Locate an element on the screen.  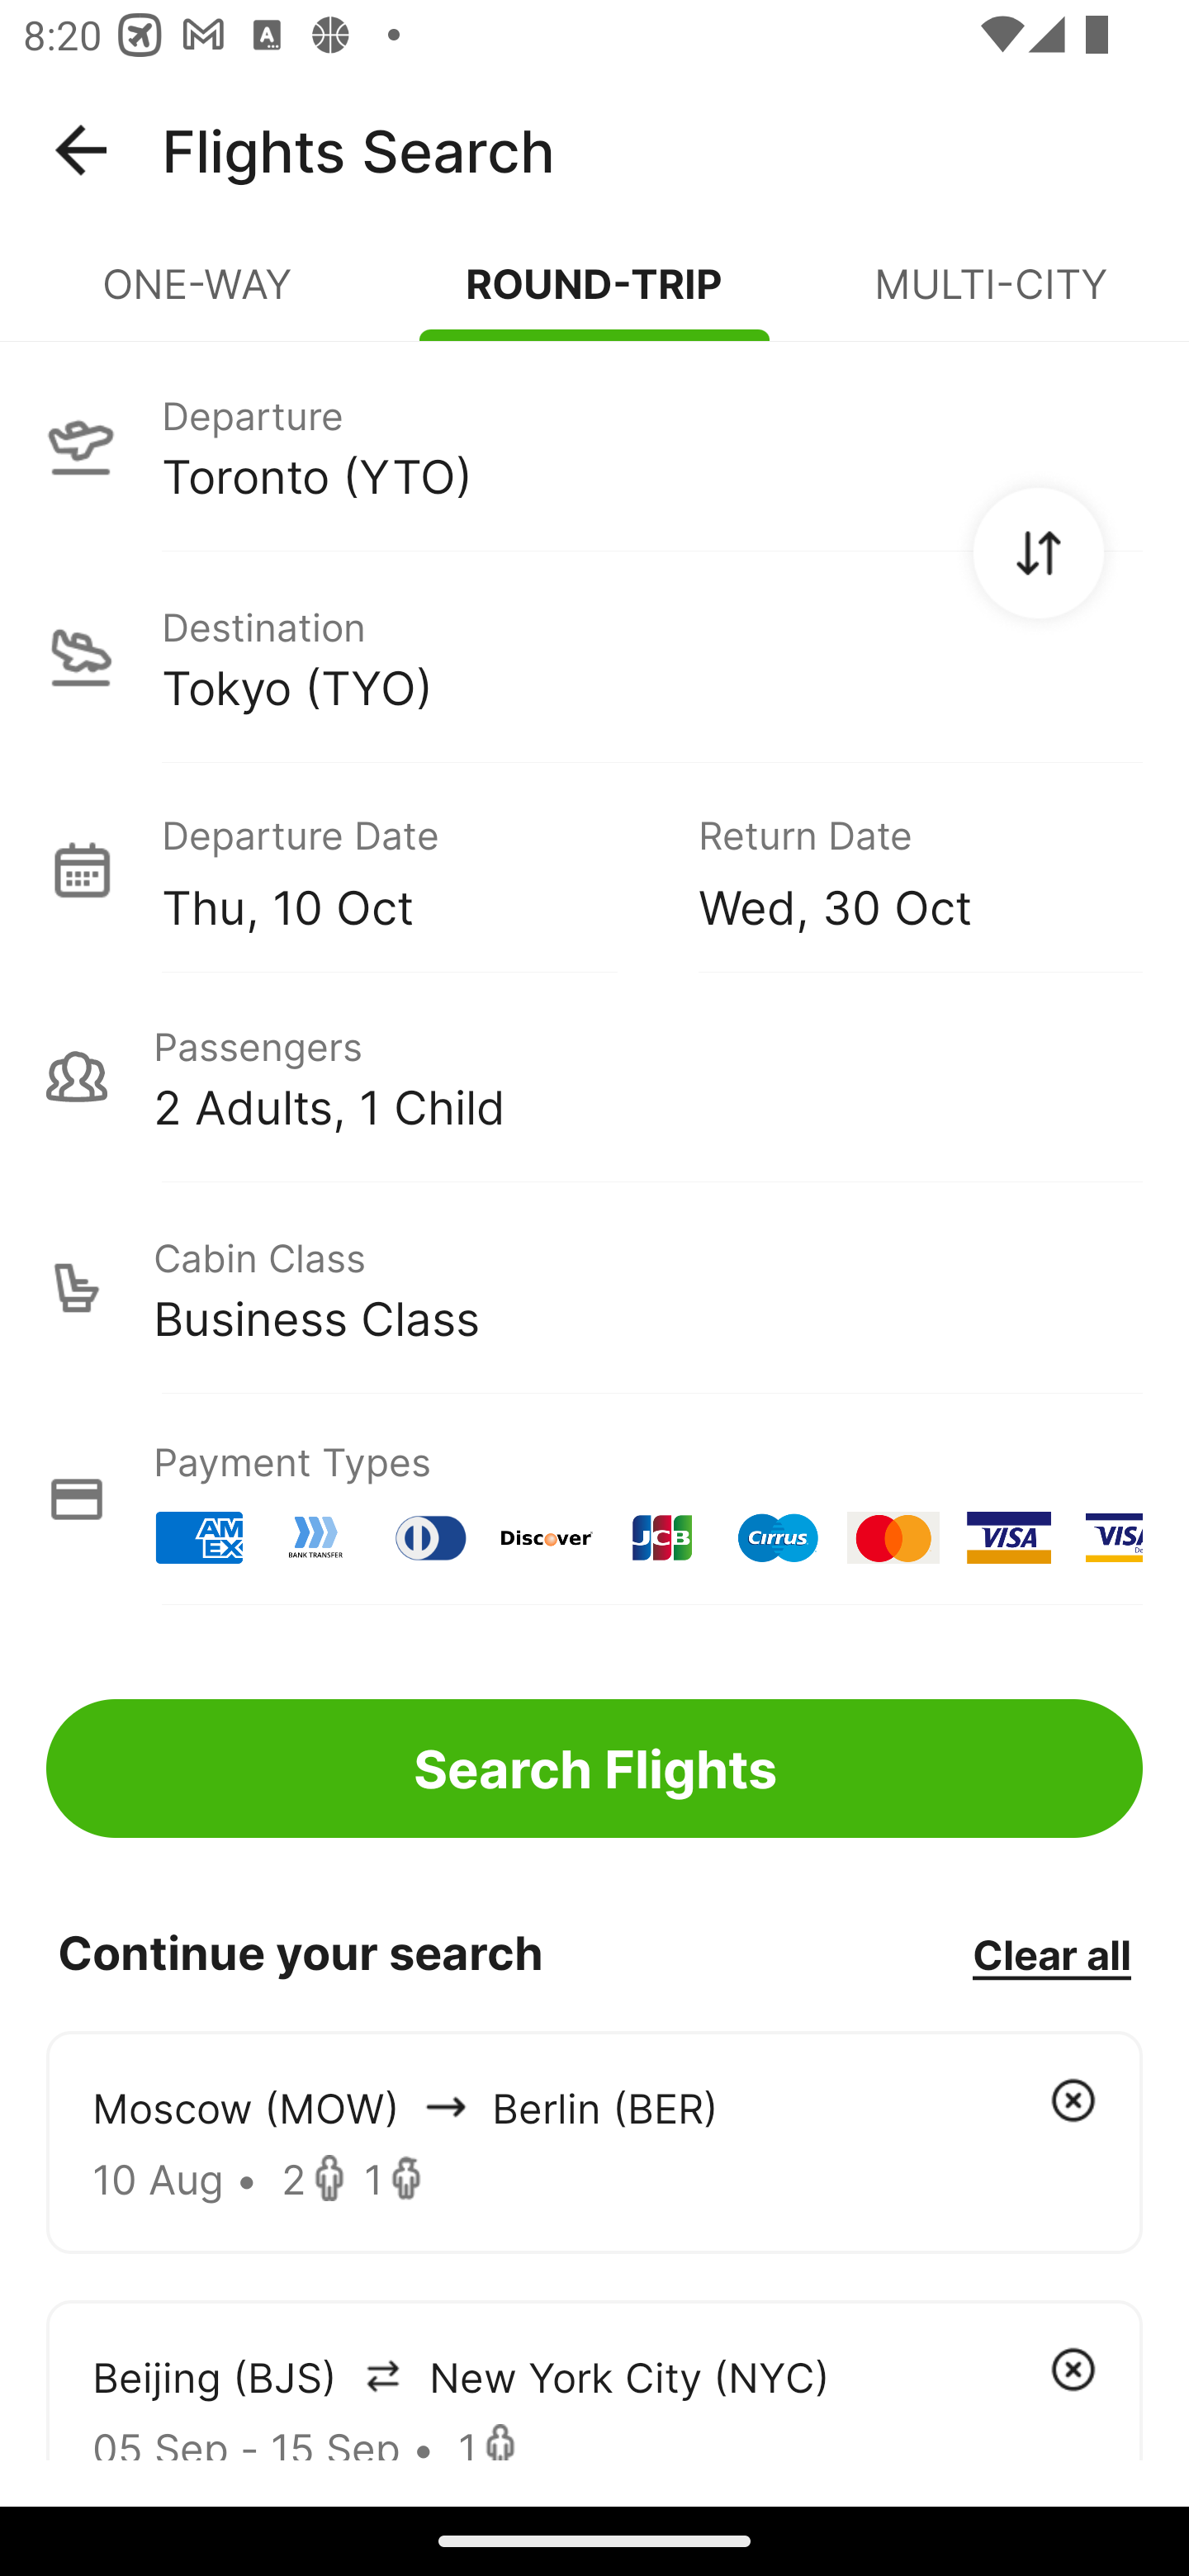
Payment Types is located at coordinates (594, 1499).